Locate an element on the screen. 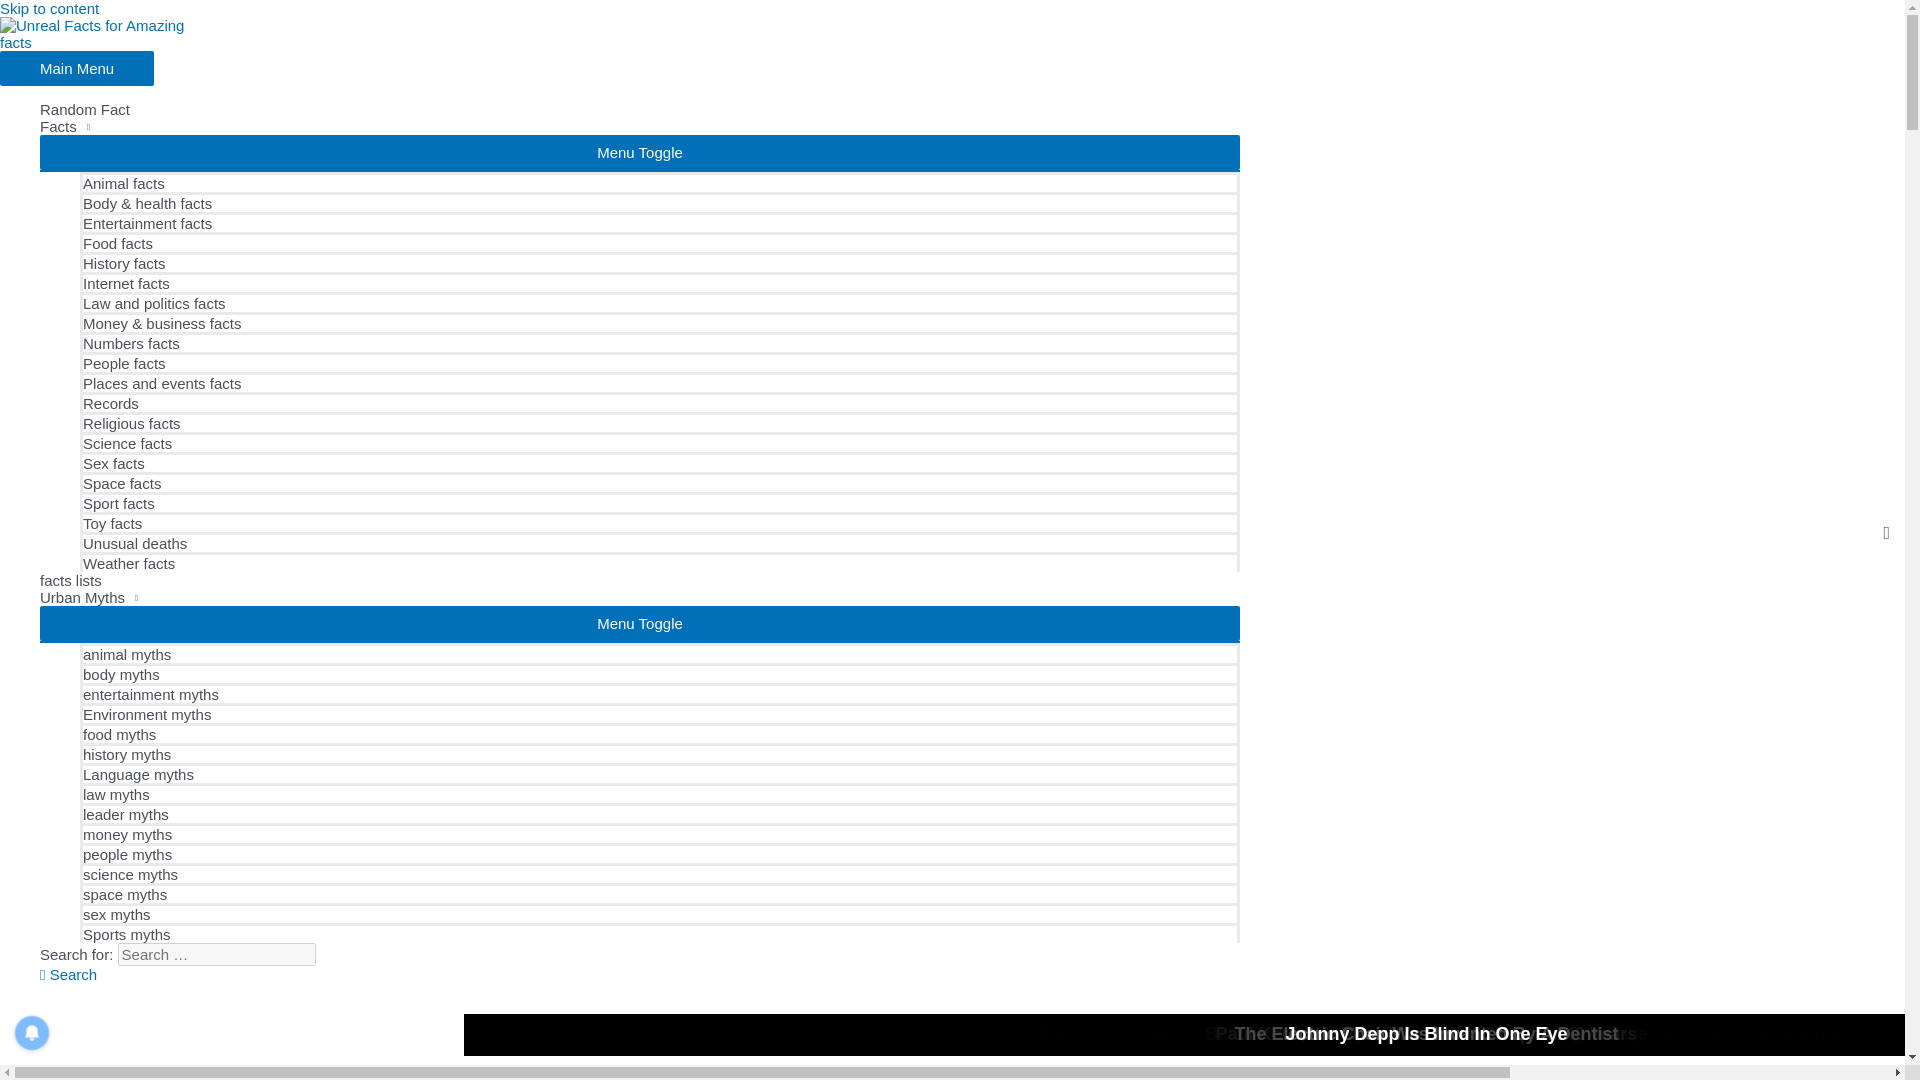 The height and width of the screenshot is (1080, 1920). Unusual deaths is located at coordinates (660, 542).